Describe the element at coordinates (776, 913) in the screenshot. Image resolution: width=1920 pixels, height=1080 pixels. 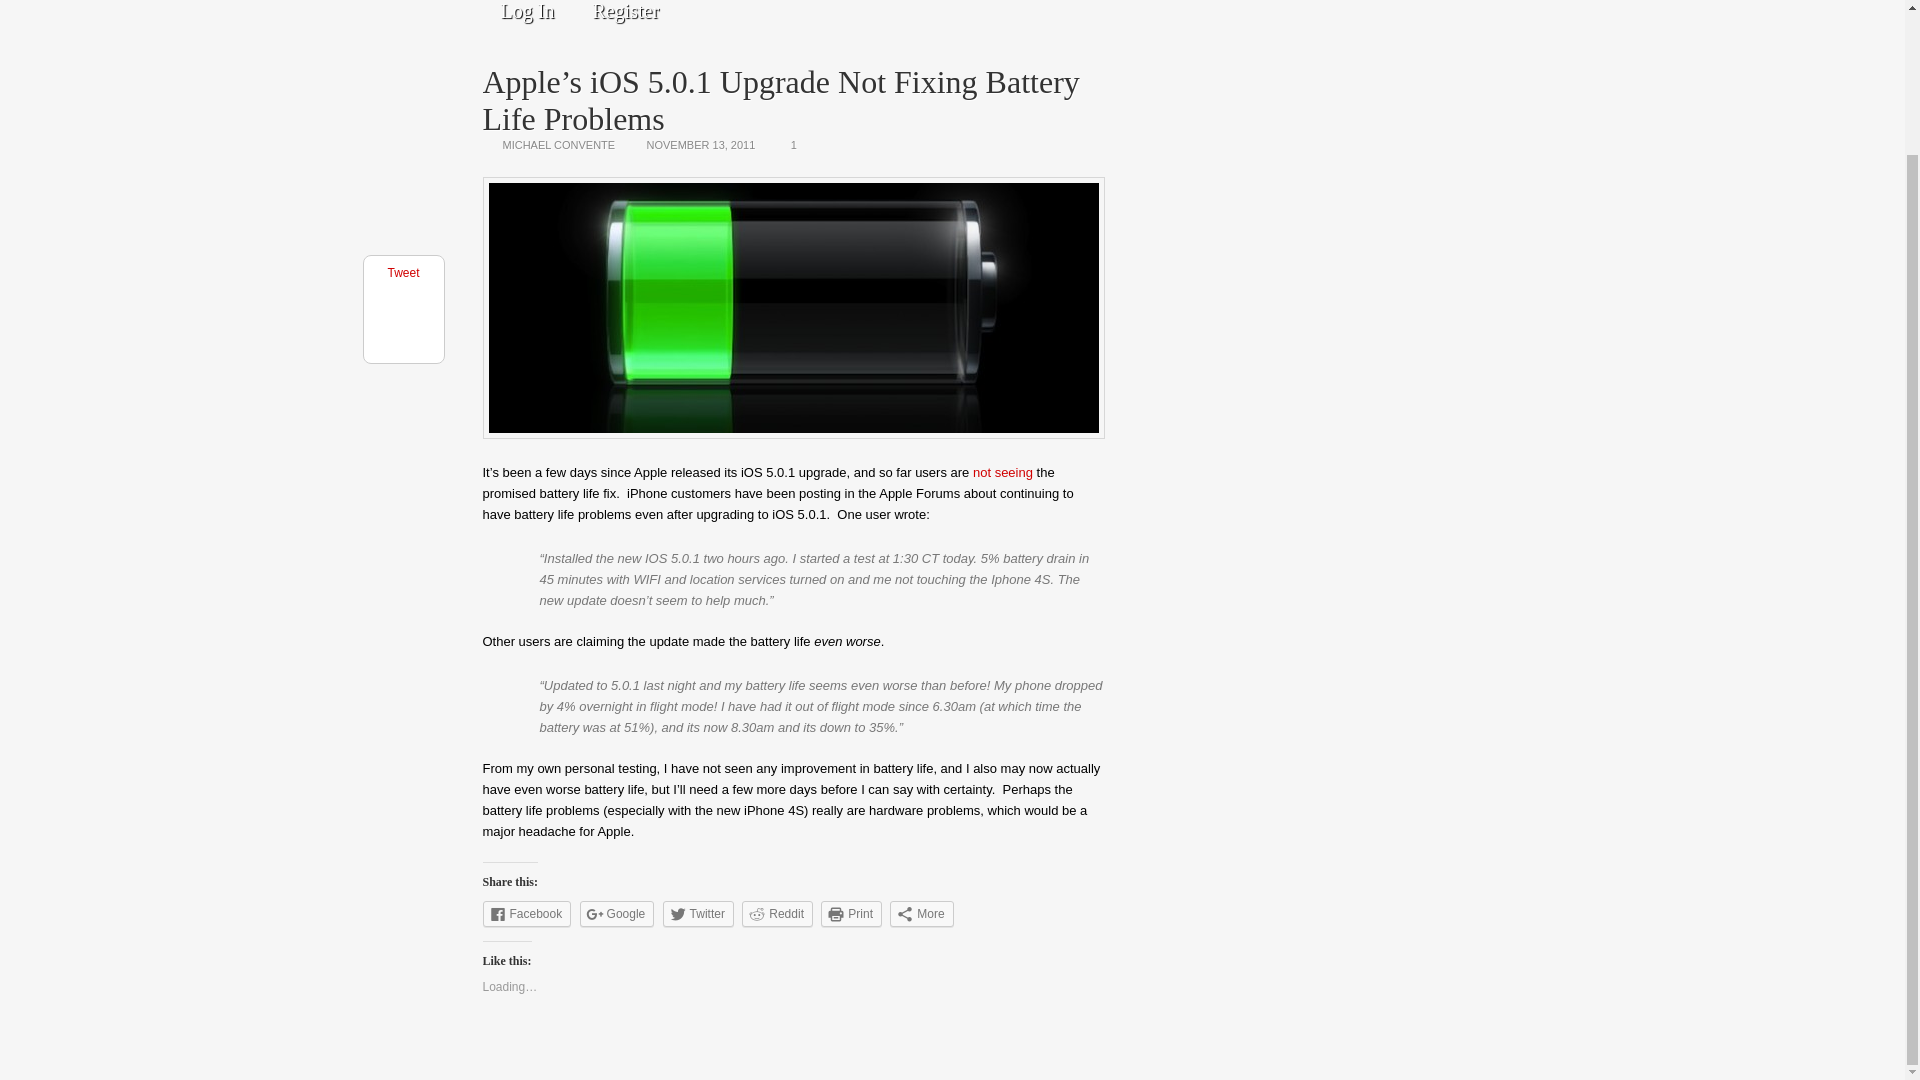
I see `Click to share on Reddit` at that location.